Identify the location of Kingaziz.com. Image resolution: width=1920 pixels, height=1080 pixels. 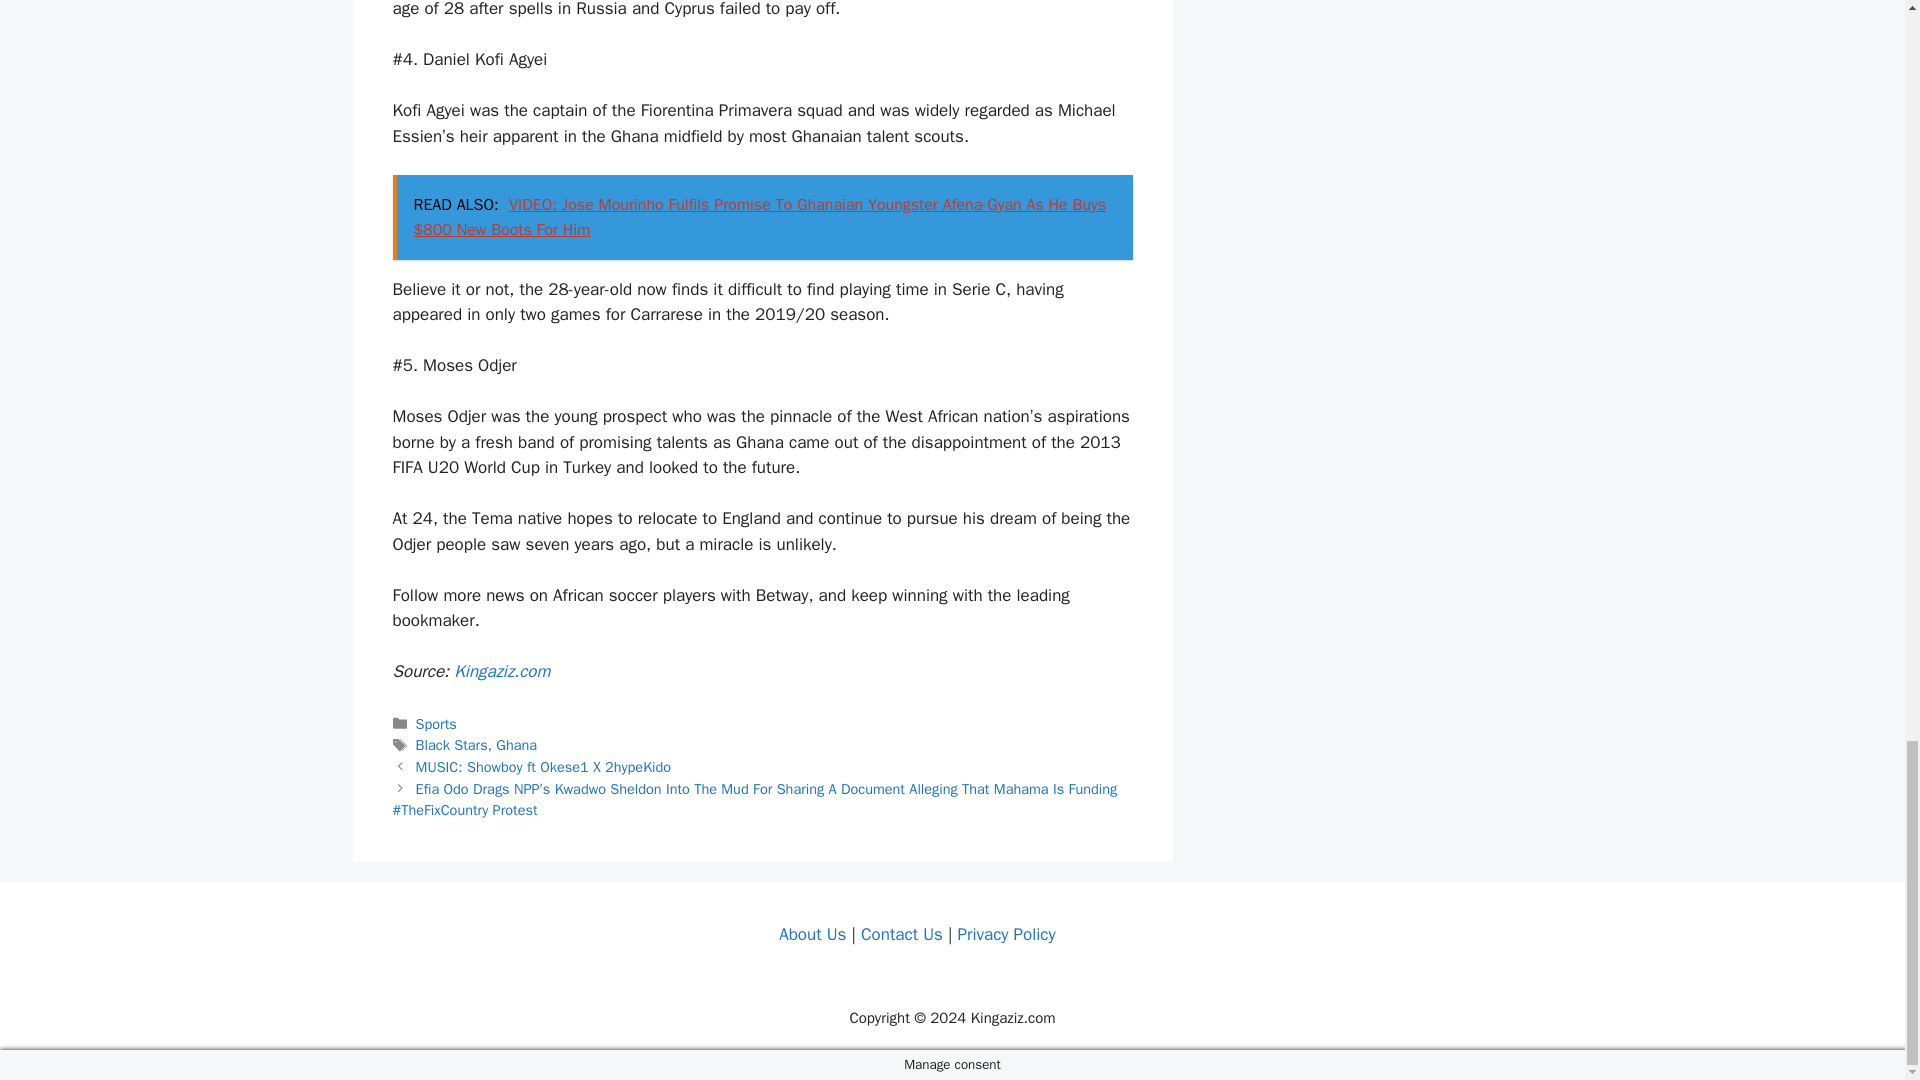
(501, 670).